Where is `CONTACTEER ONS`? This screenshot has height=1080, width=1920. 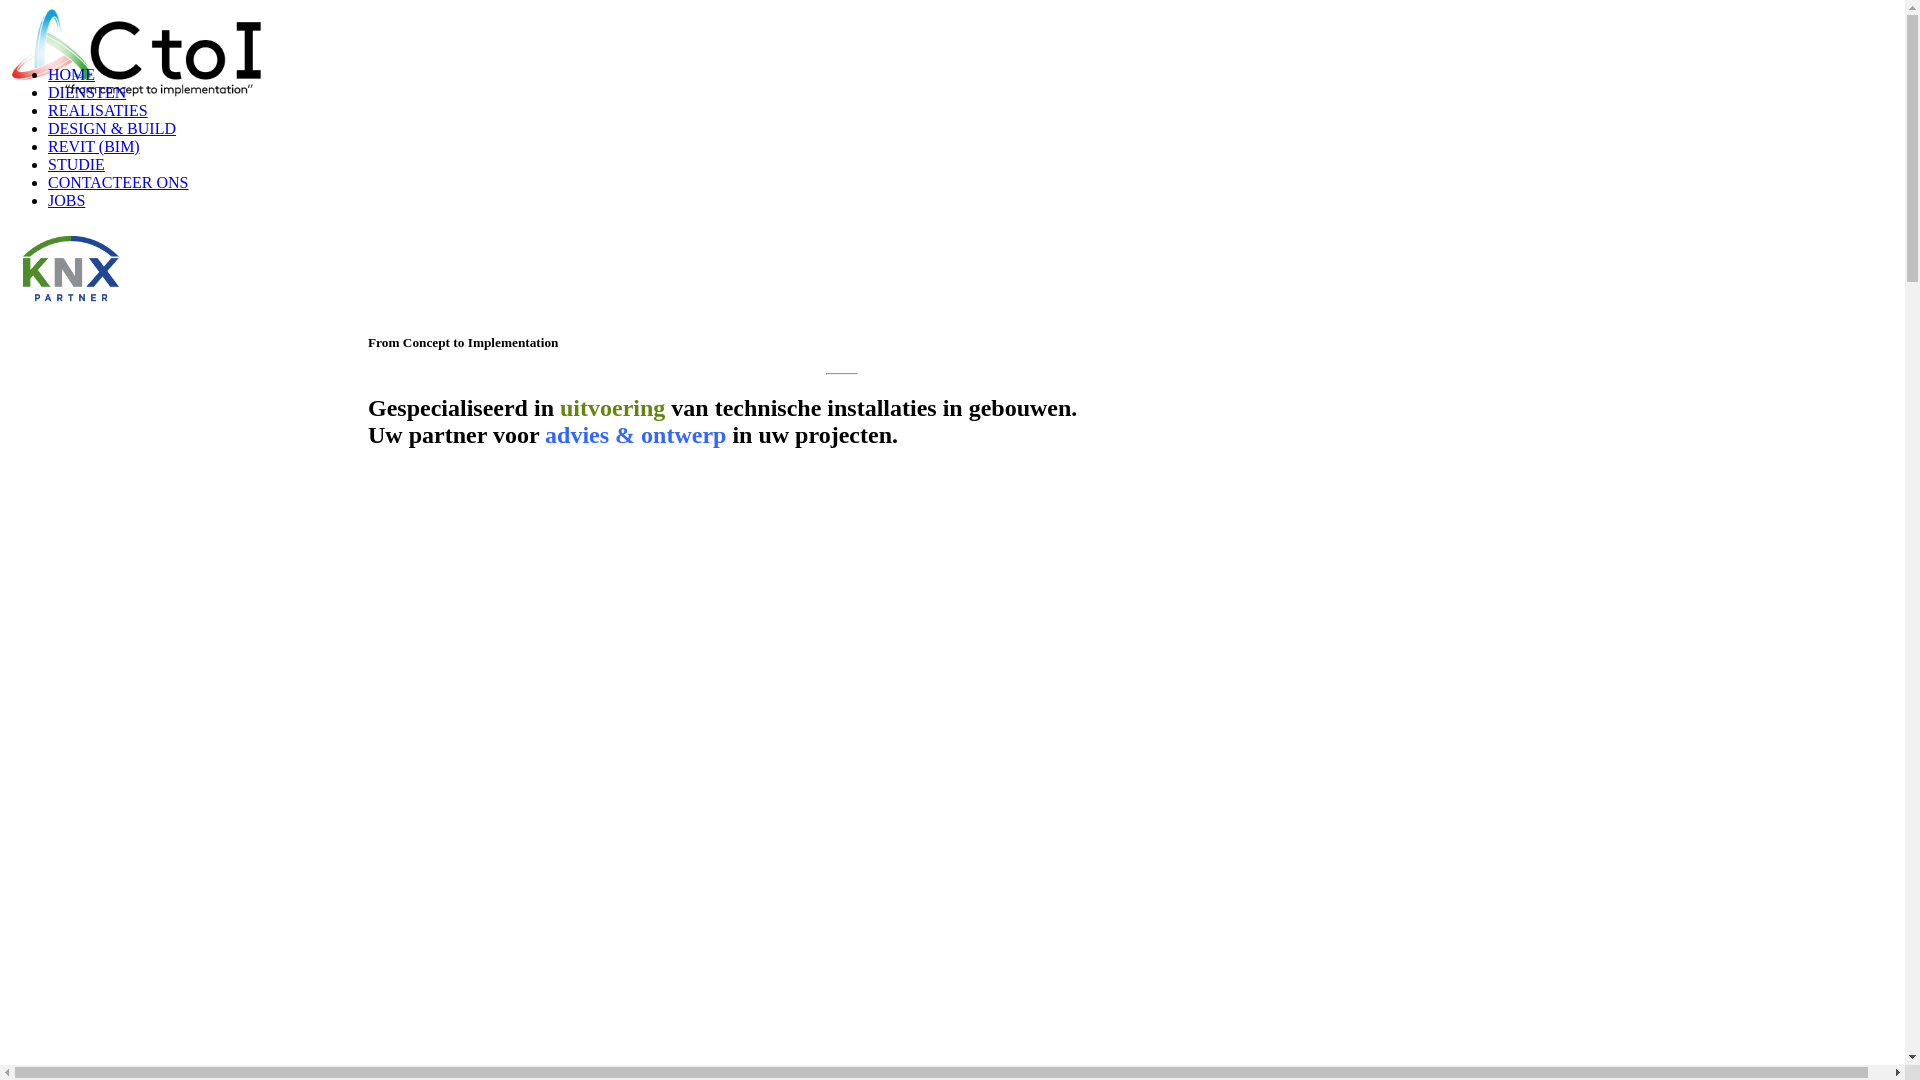 CONTACTEER ONS is located at coordinates (118, 182).